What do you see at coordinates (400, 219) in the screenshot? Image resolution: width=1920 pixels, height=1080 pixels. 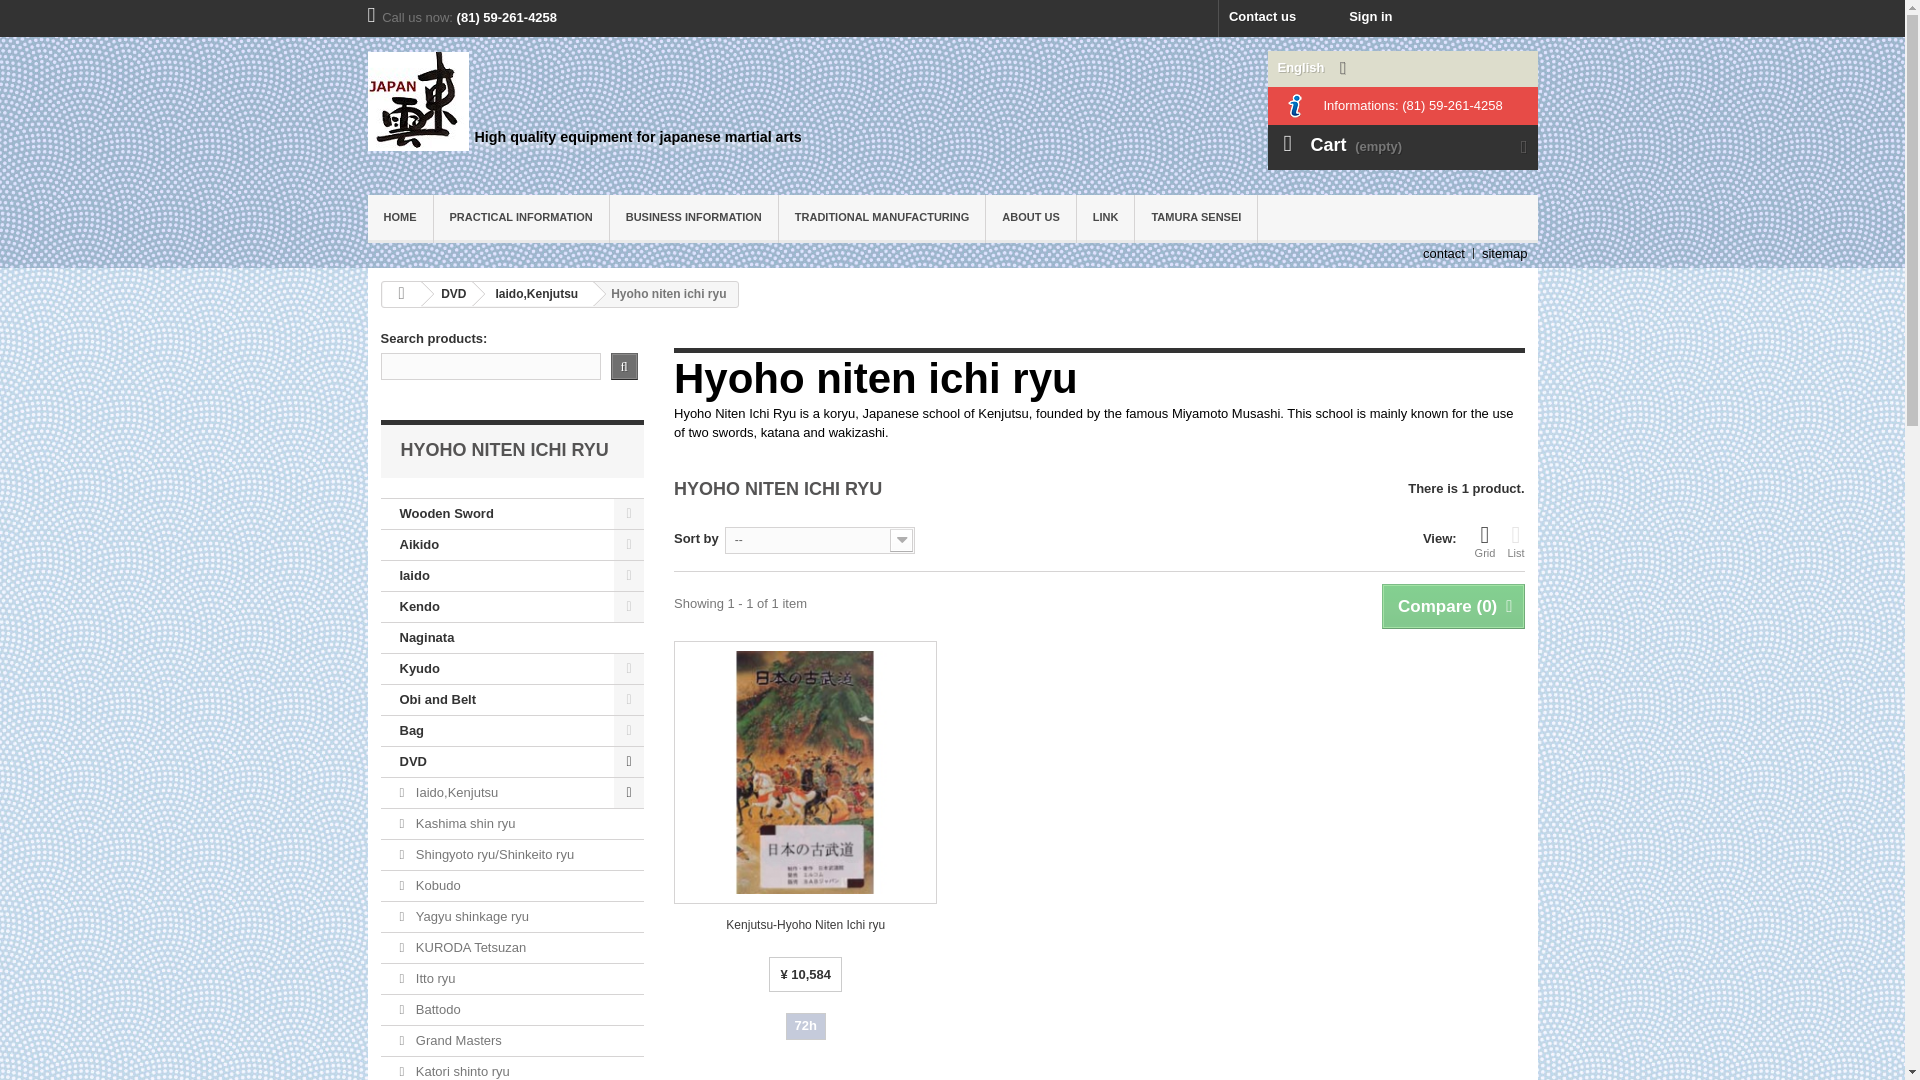 I see `Home` at bounding box center [400, 219].